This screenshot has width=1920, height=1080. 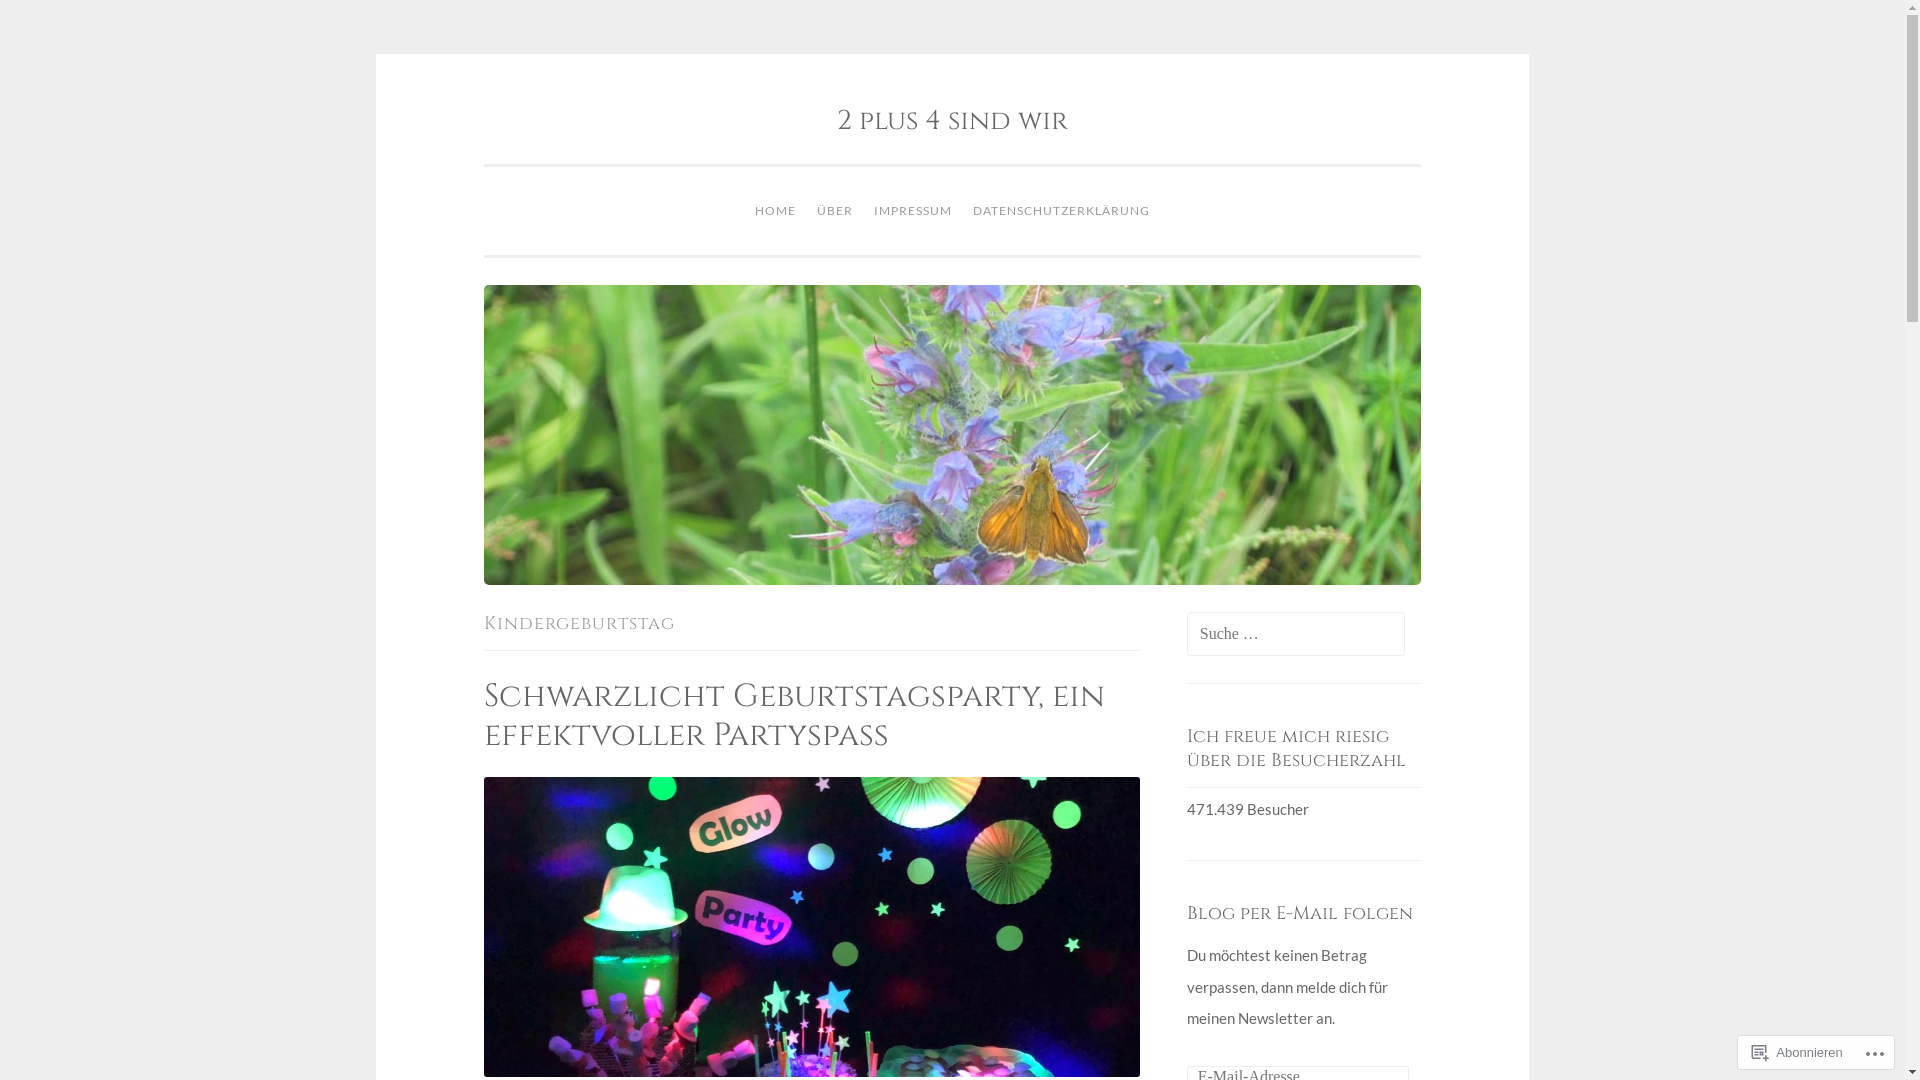 I want to click on 2 plus 4 sind wir, so click(x=952, y=121).